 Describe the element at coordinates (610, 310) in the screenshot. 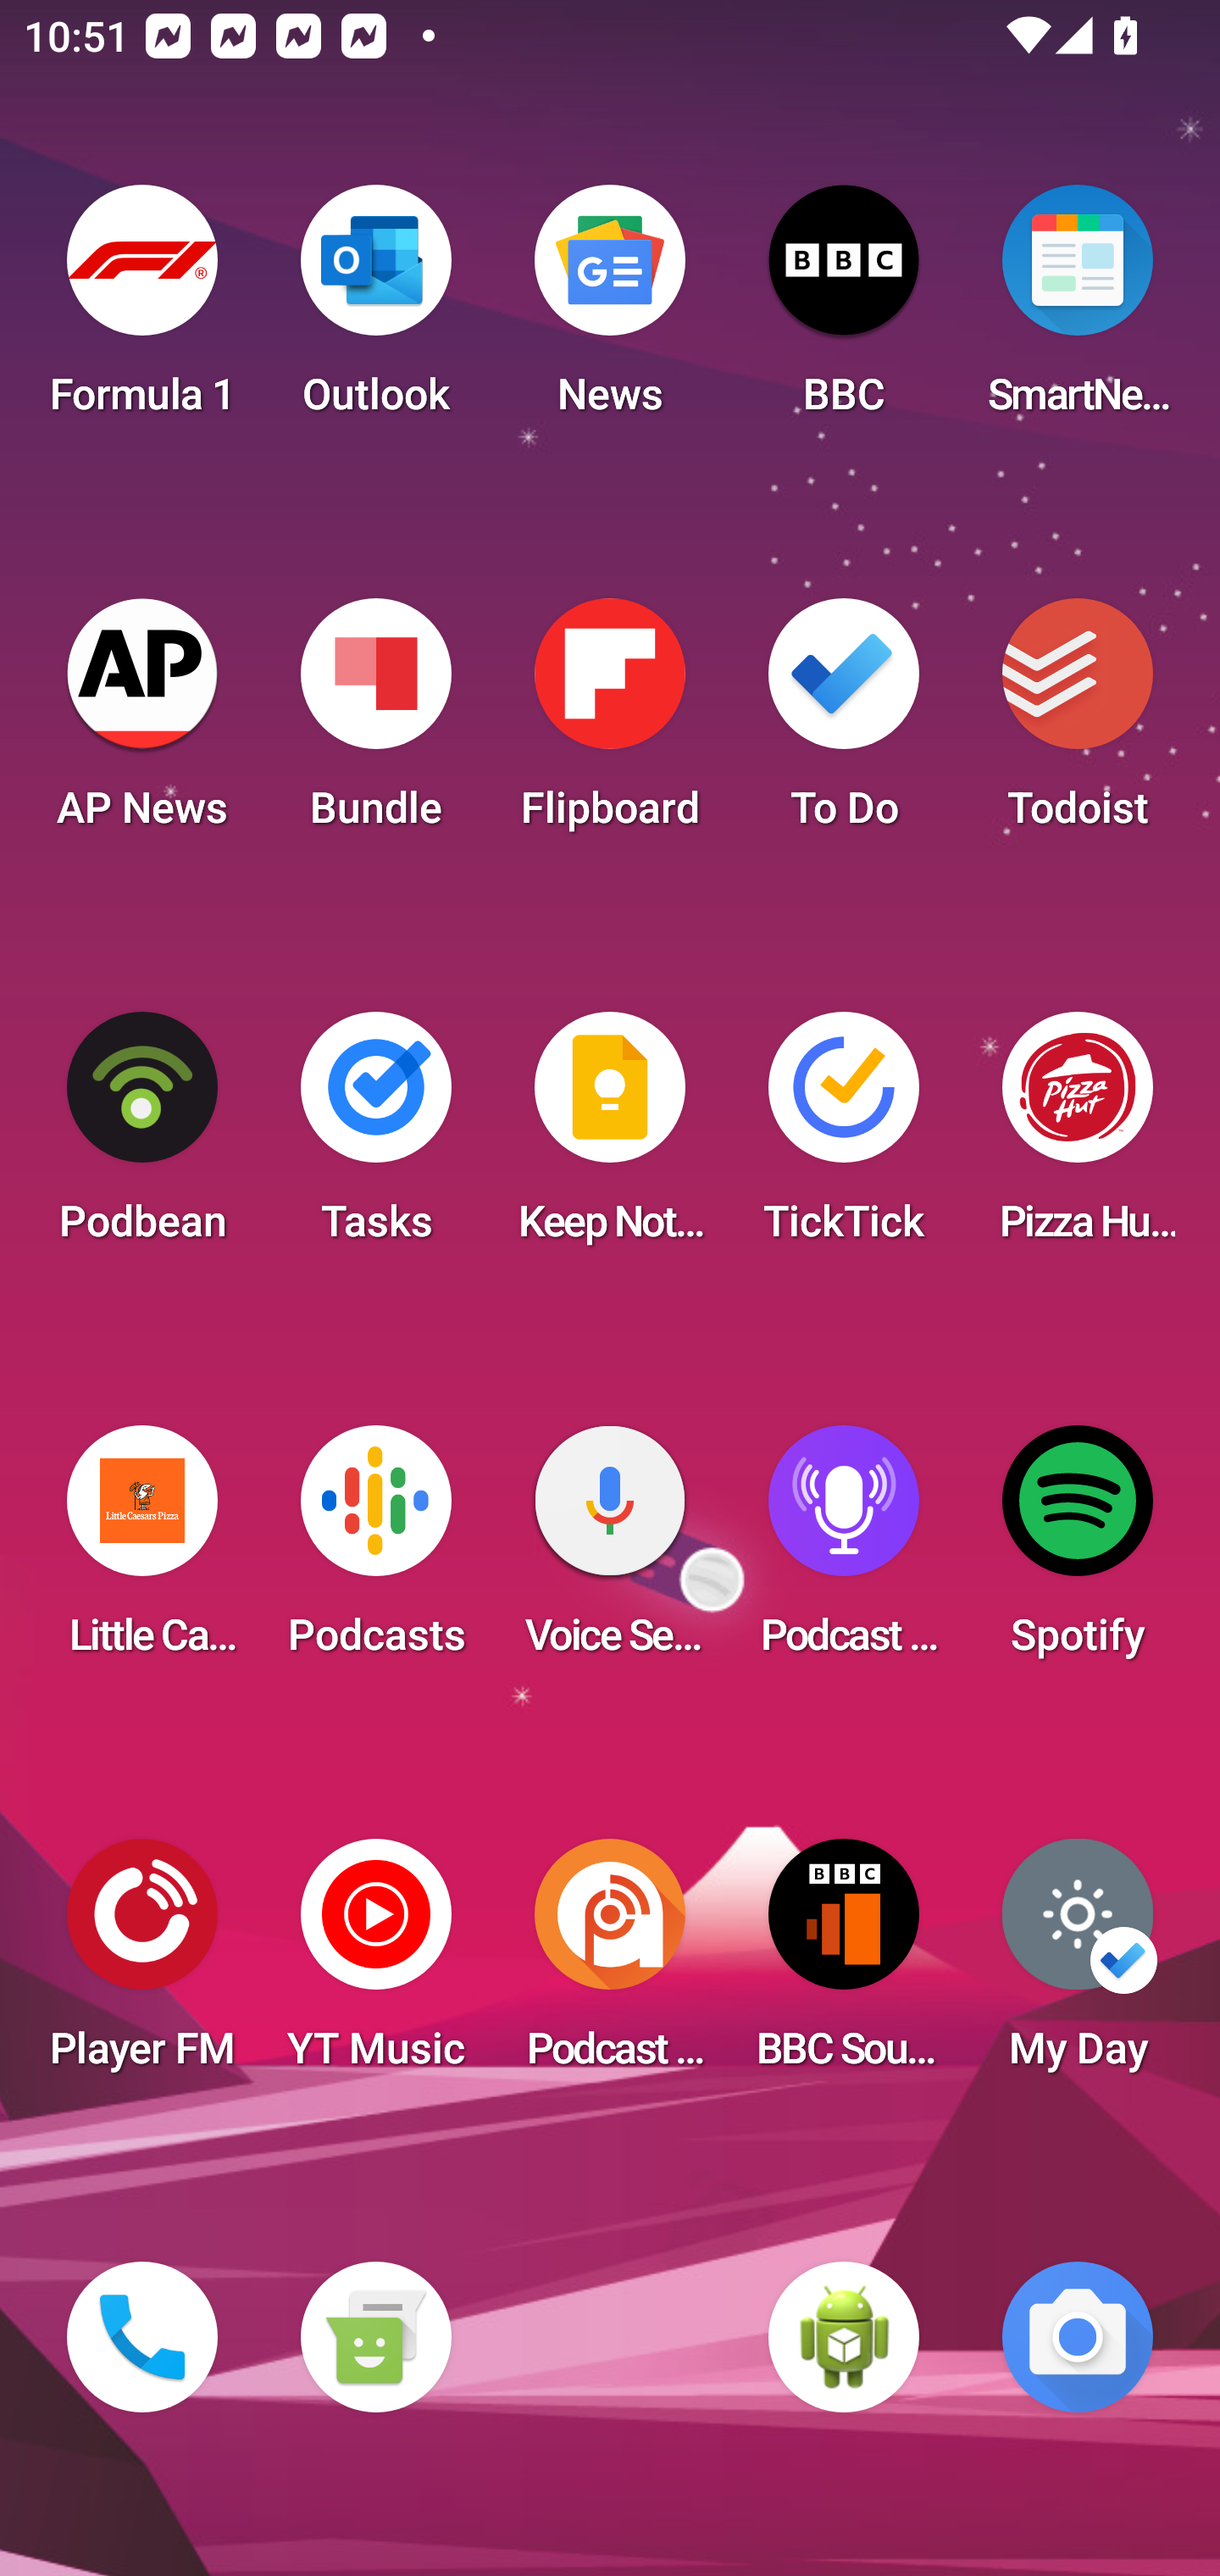

I see `News` at that location.